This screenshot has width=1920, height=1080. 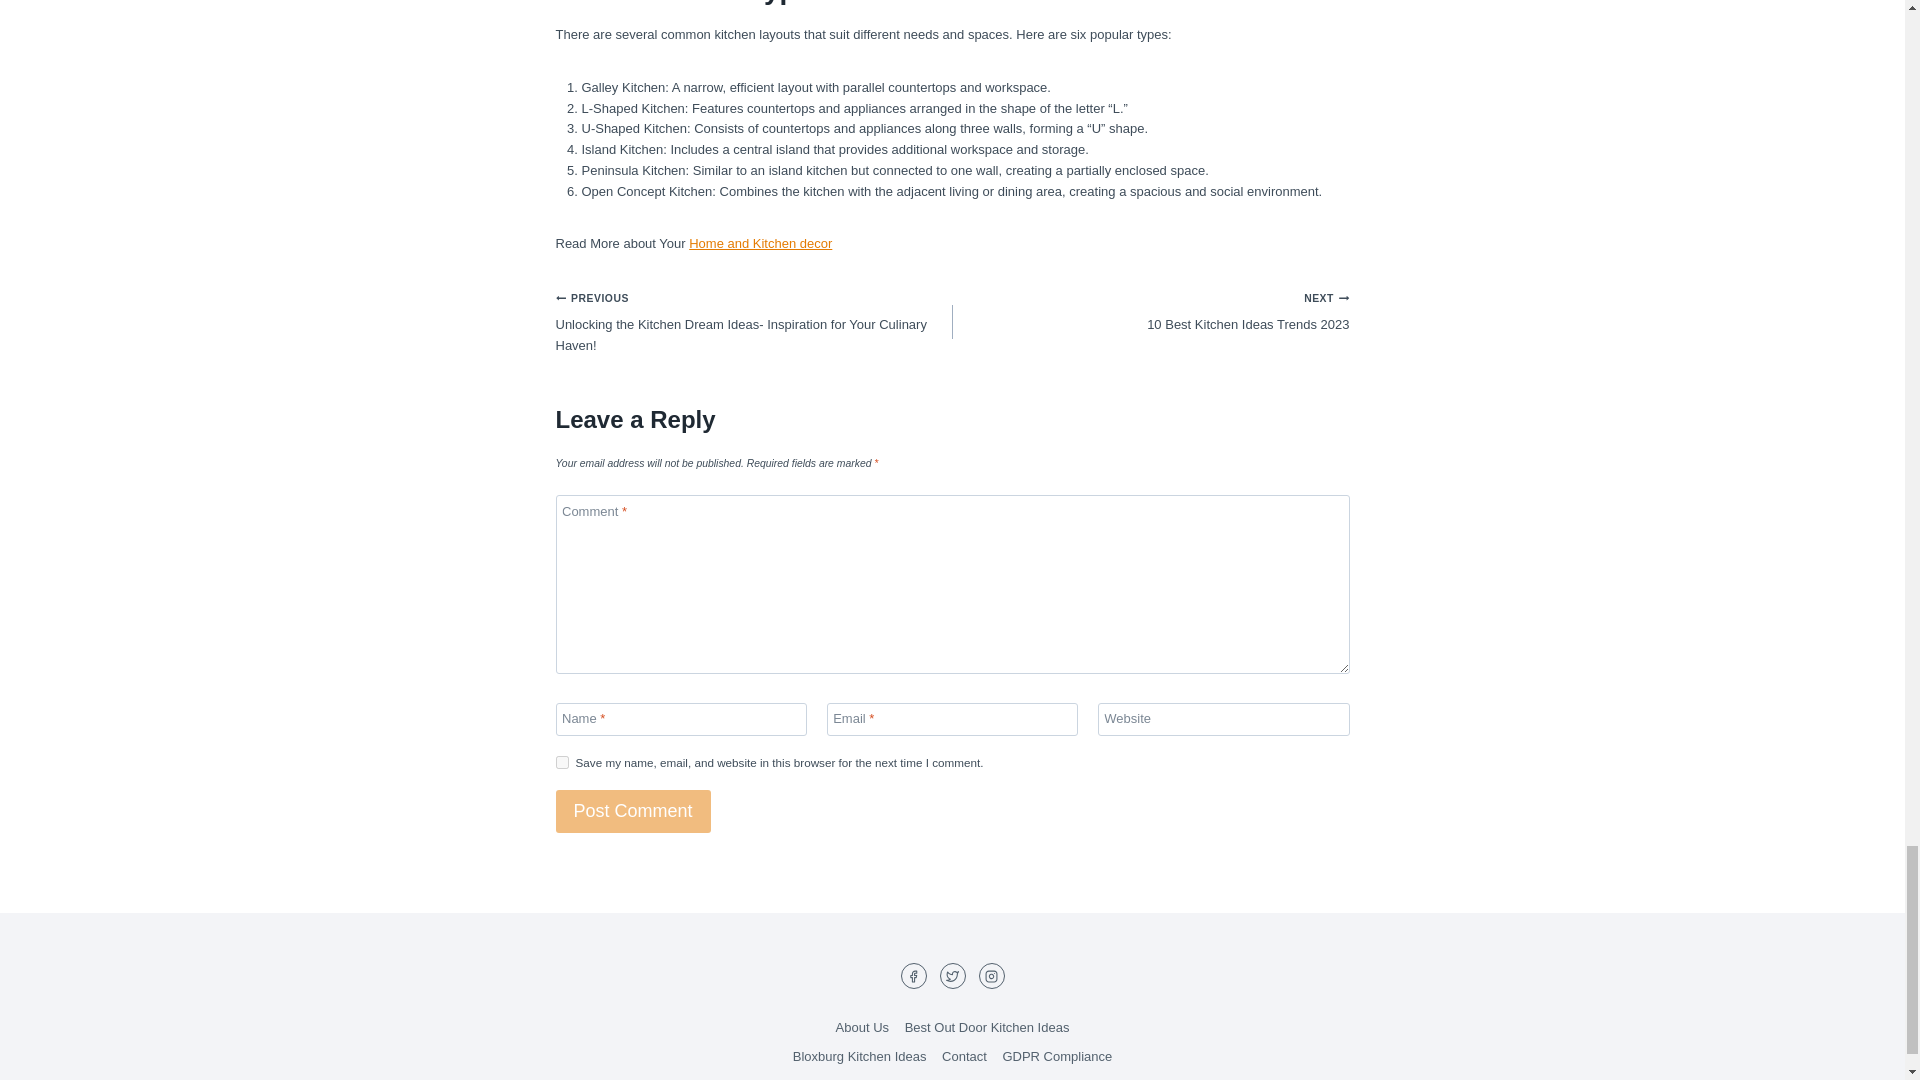 What do you see at coordinates (859, 1058) in the screenshot?
I see `Post Comment` at bounding box center [859, 1058].